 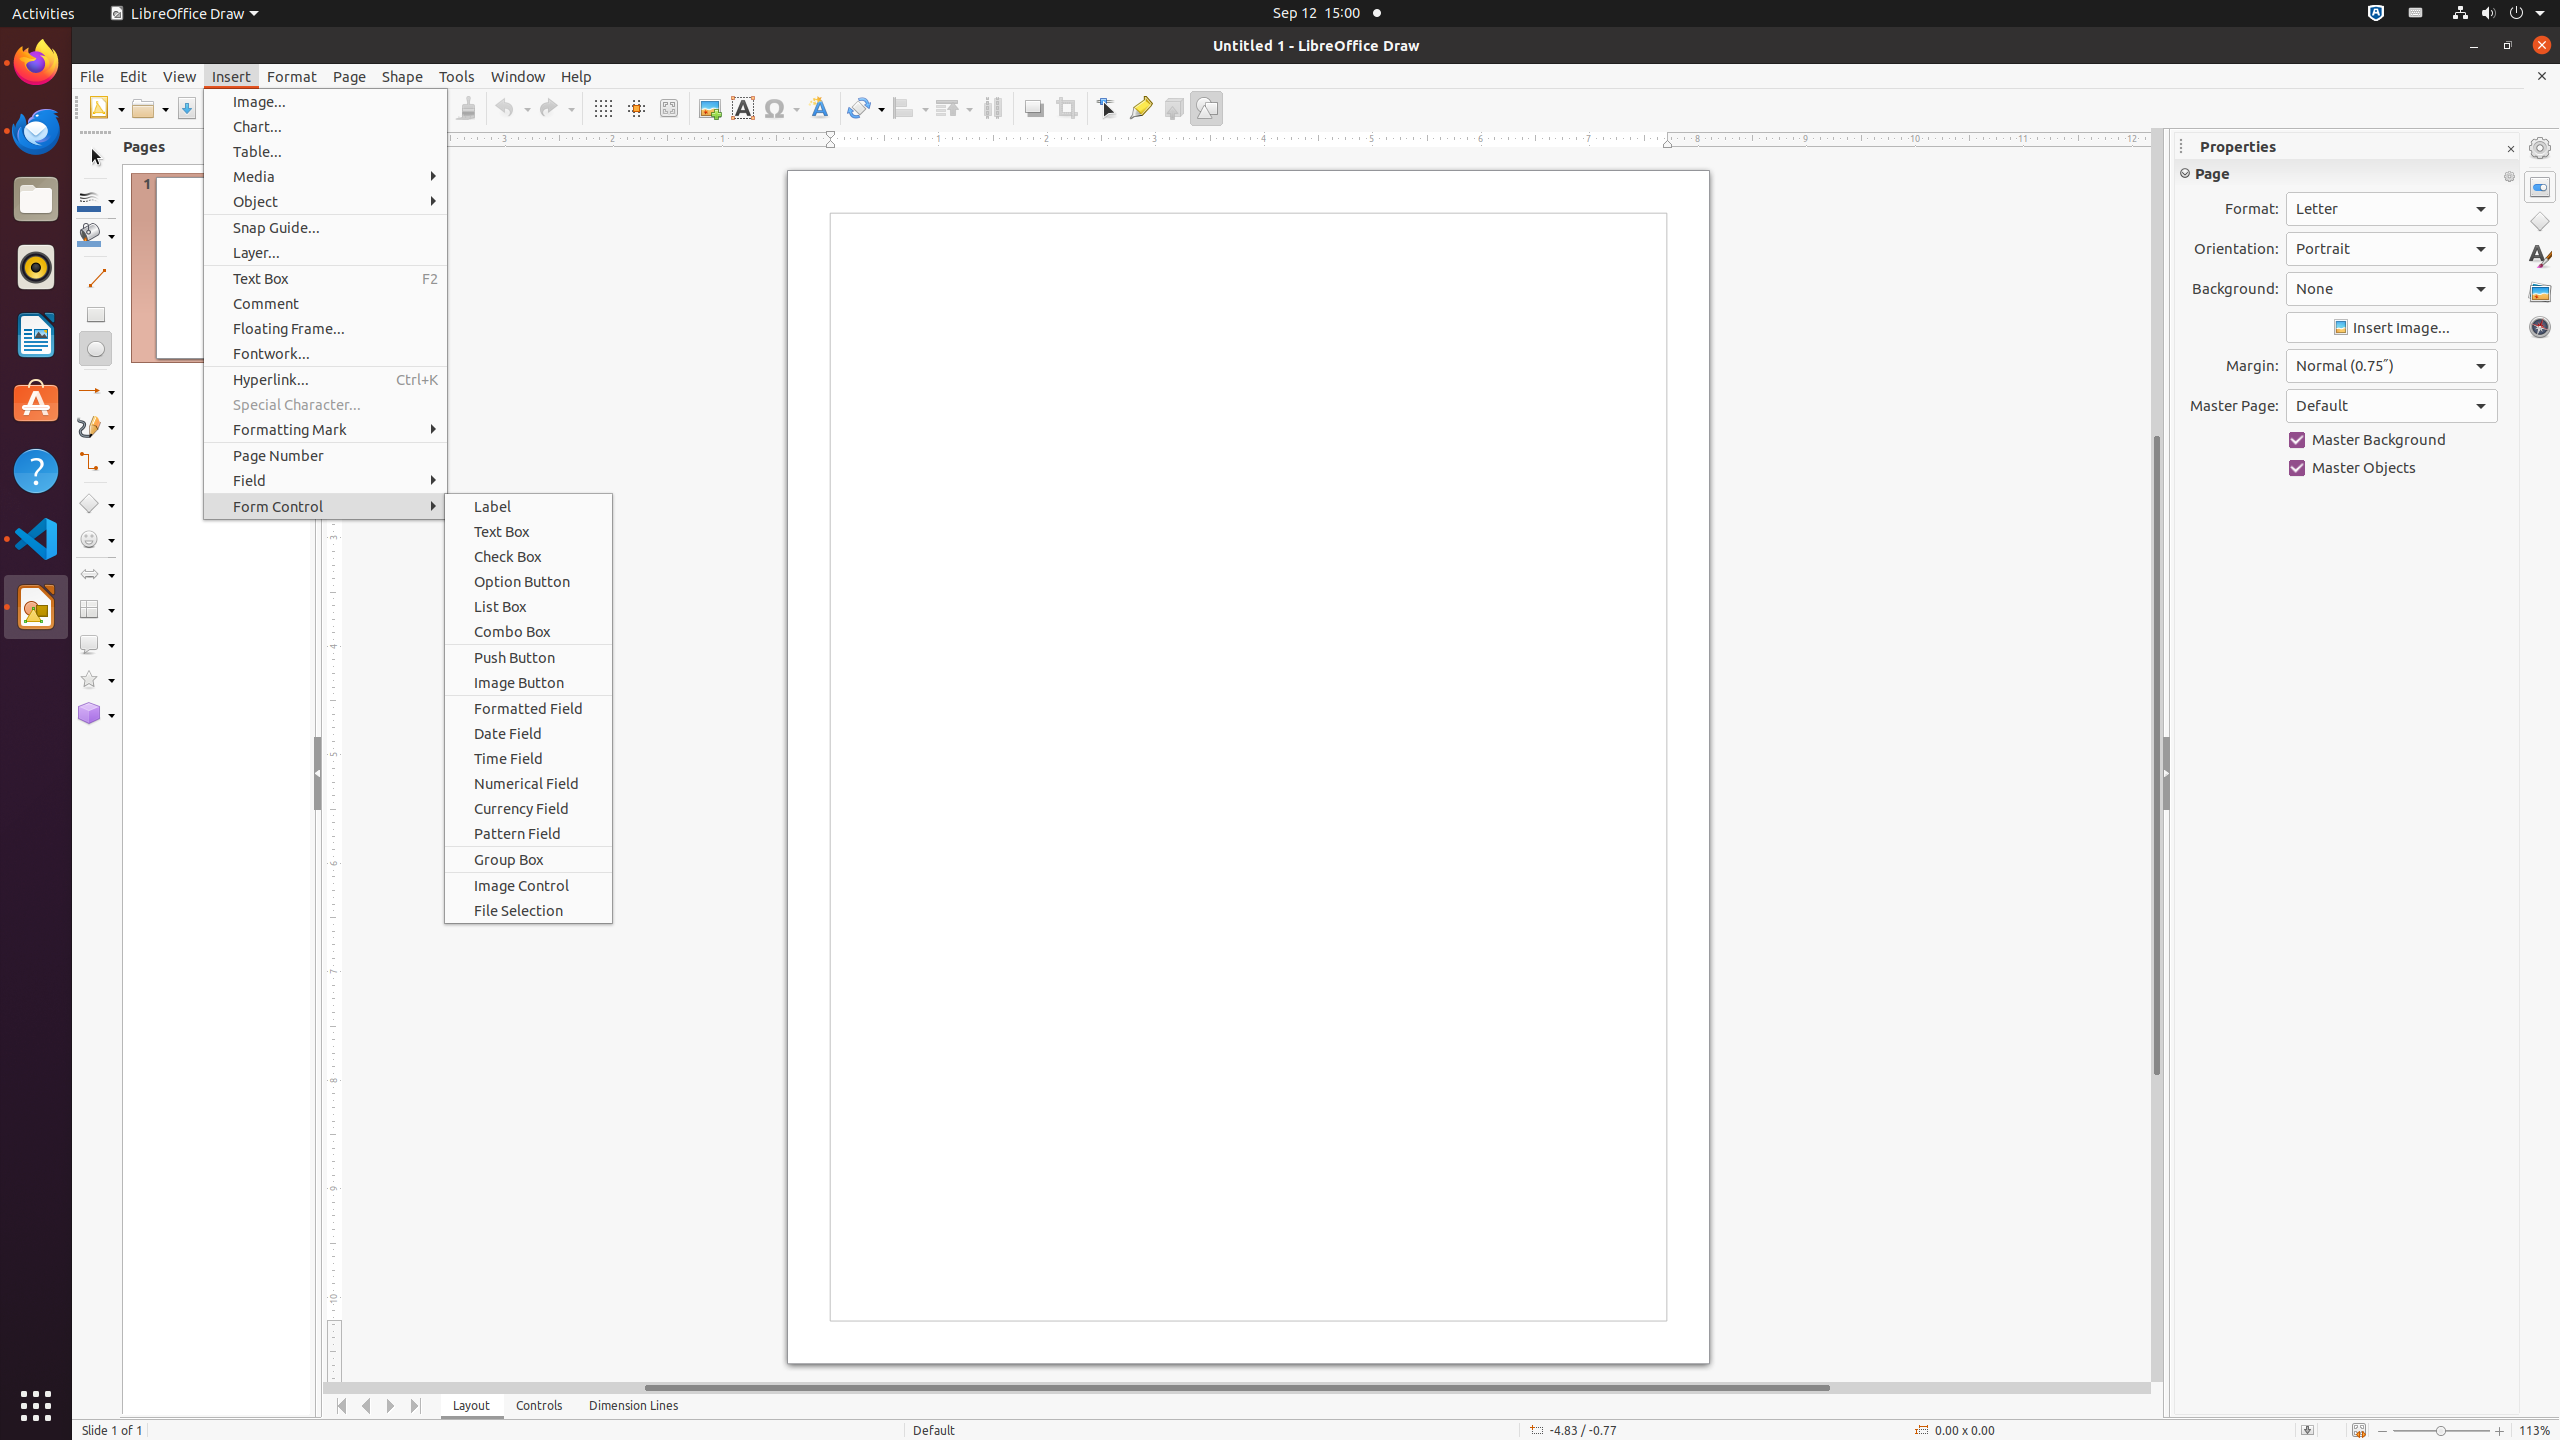 I want to click on Transformations, so click(x=866, y=108).